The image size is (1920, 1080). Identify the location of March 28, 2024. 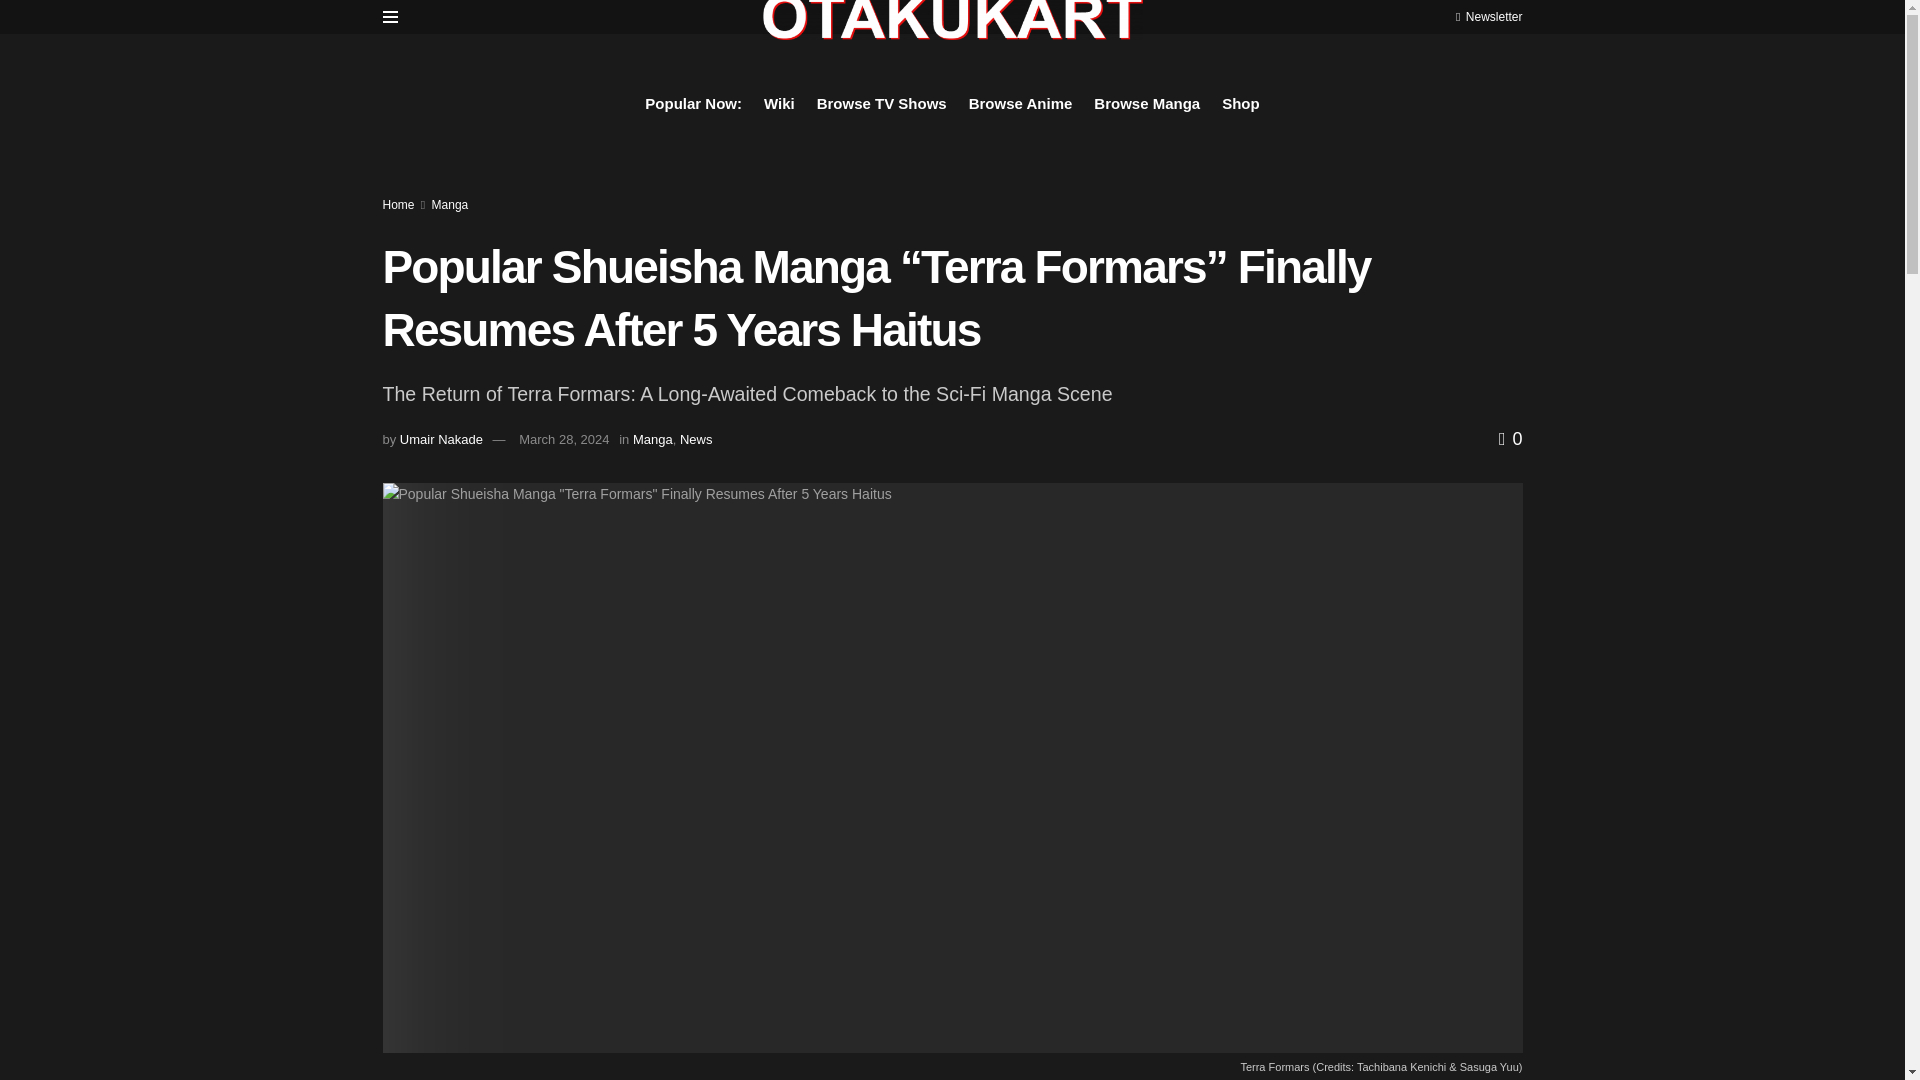
(563, 440).